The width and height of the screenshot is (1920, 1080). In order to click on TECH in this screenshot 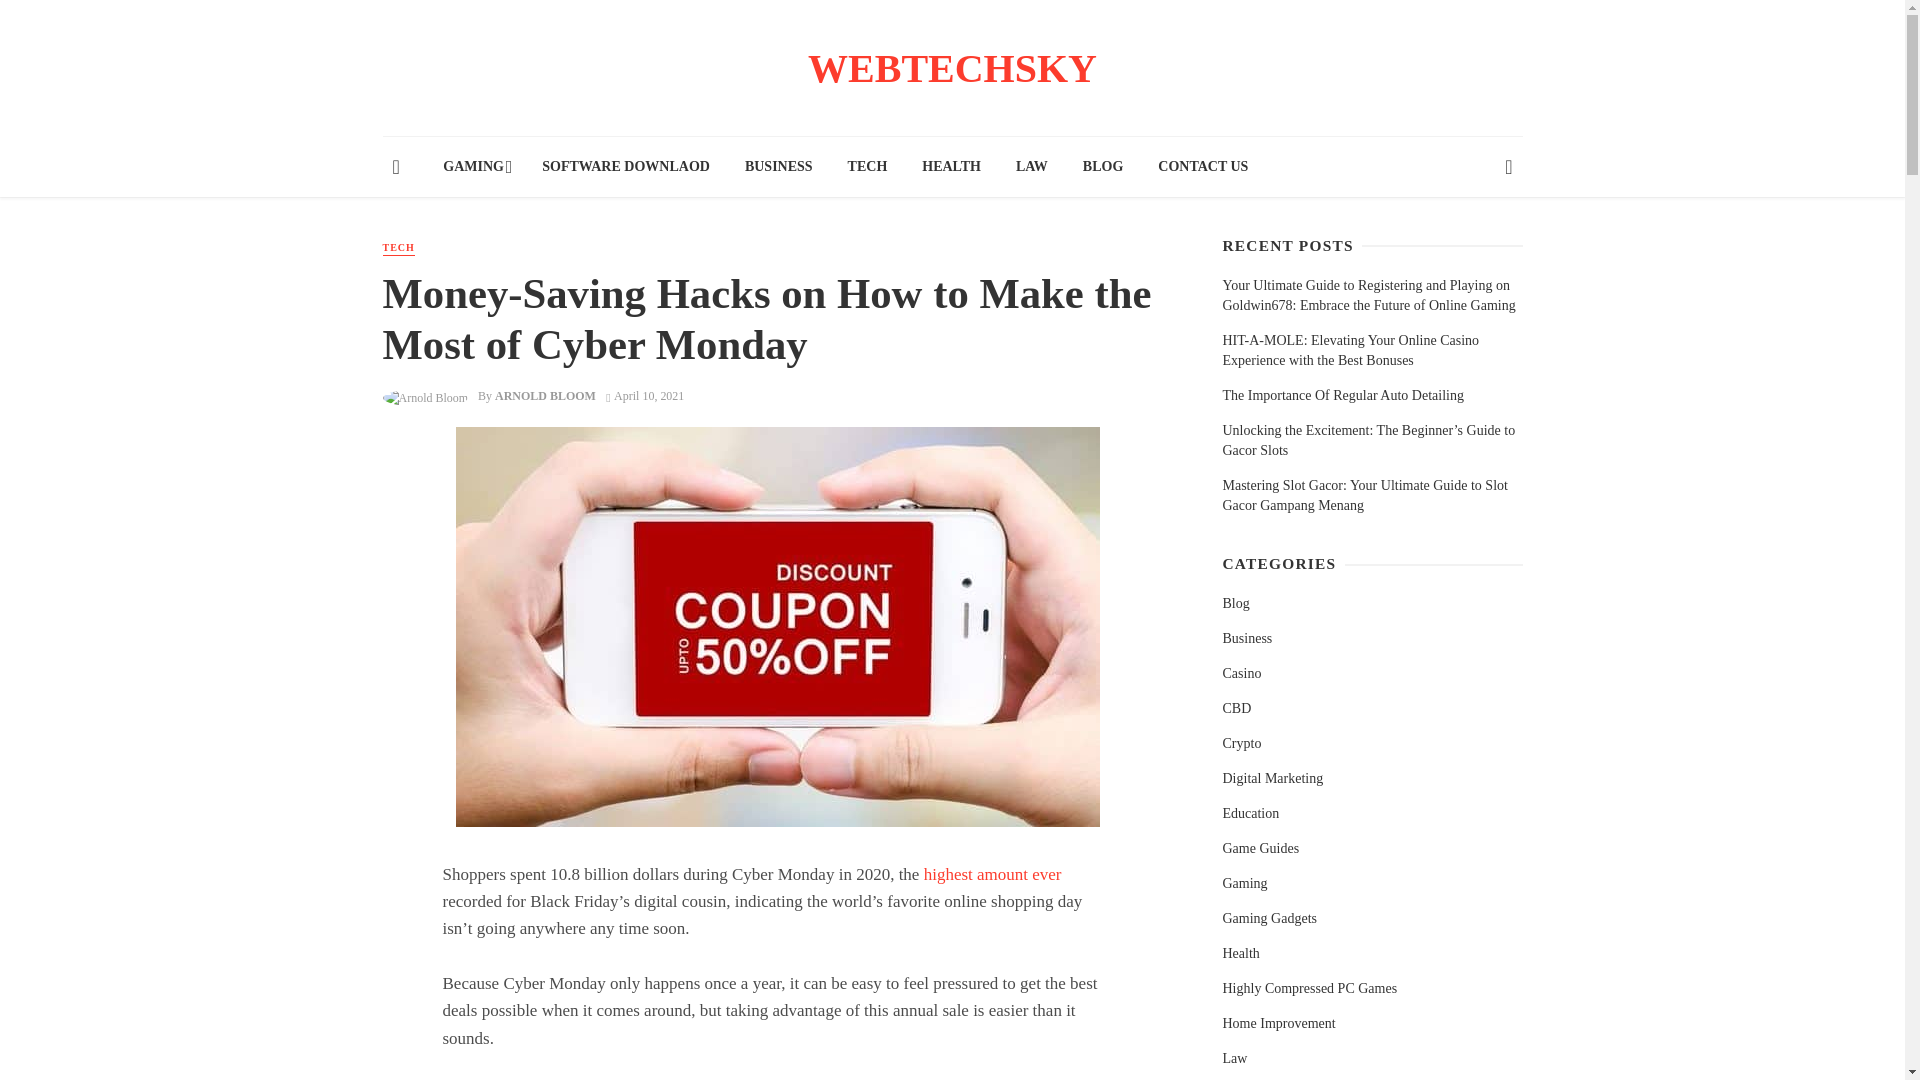, I will do `click(398, 248)`.